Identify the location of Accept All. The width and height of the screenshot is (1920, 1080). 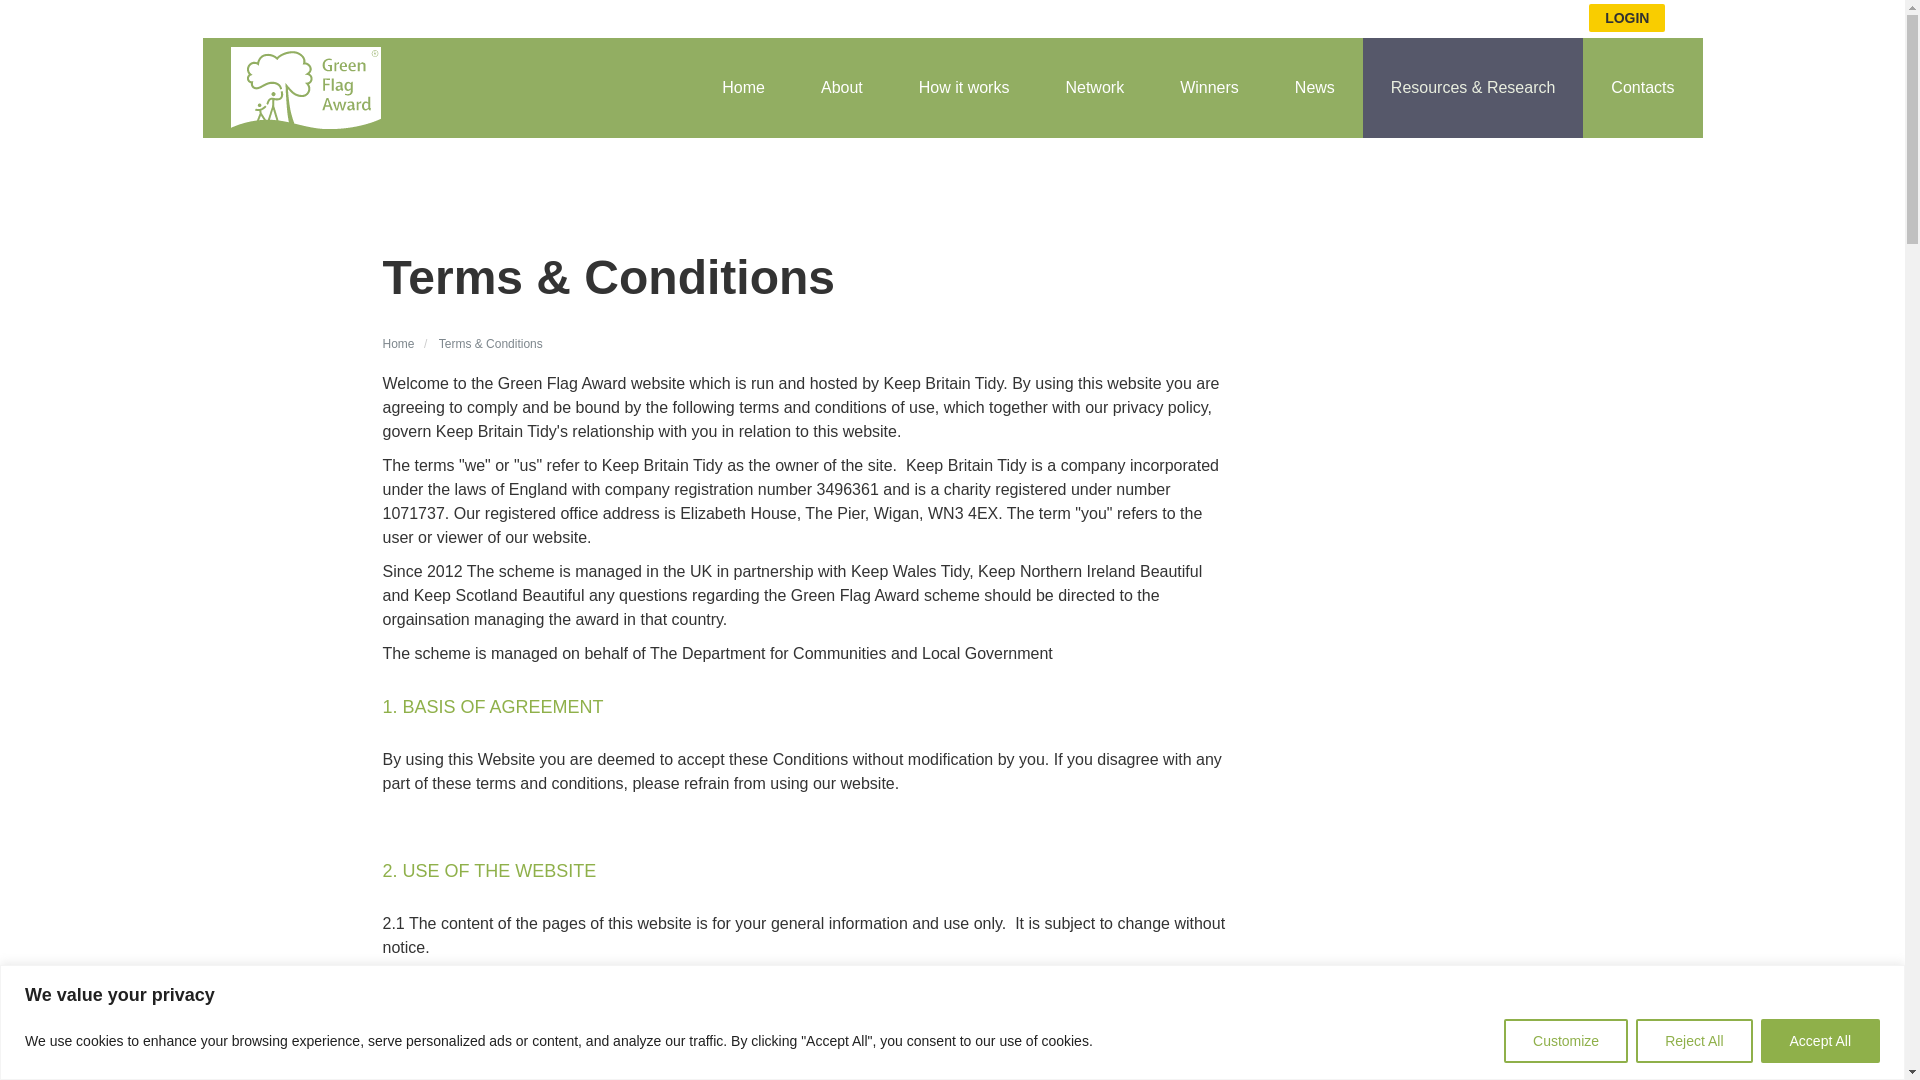
(1820, 1040).